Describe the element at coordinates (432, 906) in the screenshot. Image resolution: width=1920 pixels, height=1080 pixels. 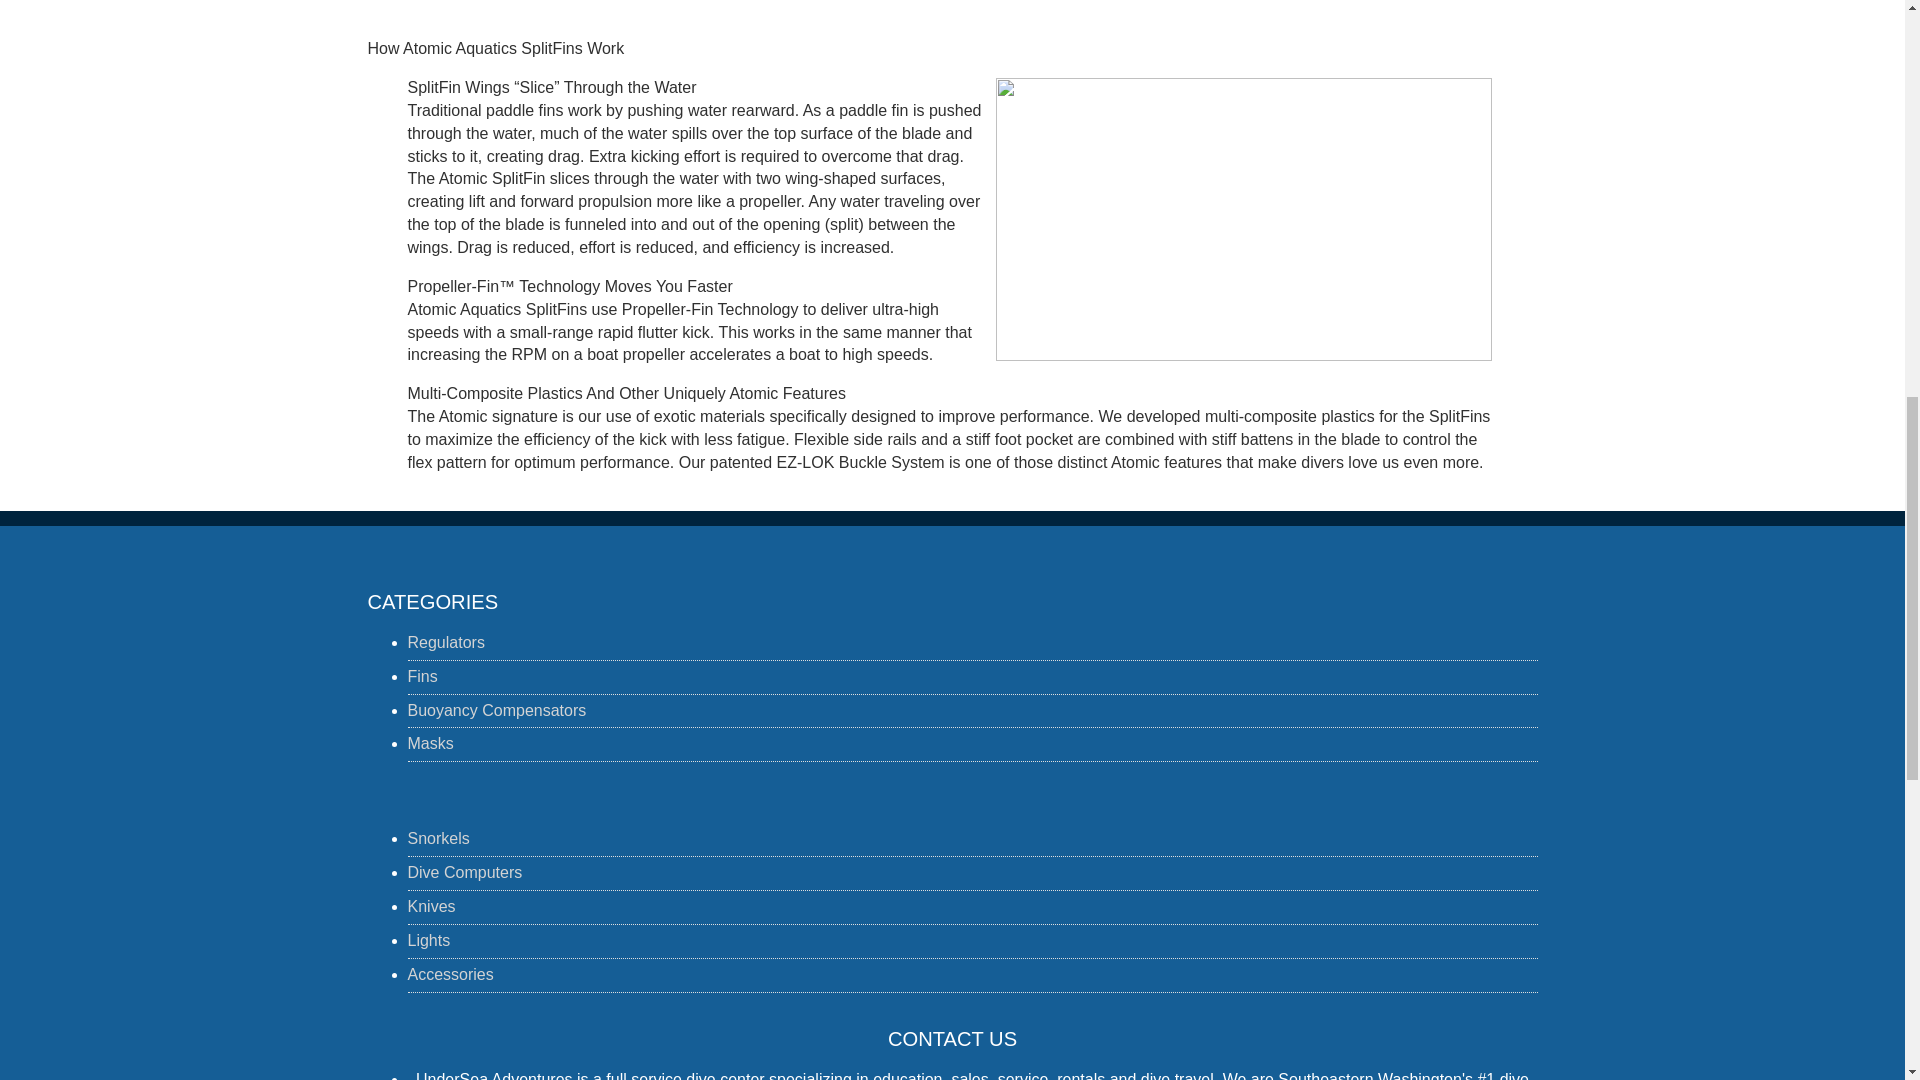
I see `Knives` at that location.